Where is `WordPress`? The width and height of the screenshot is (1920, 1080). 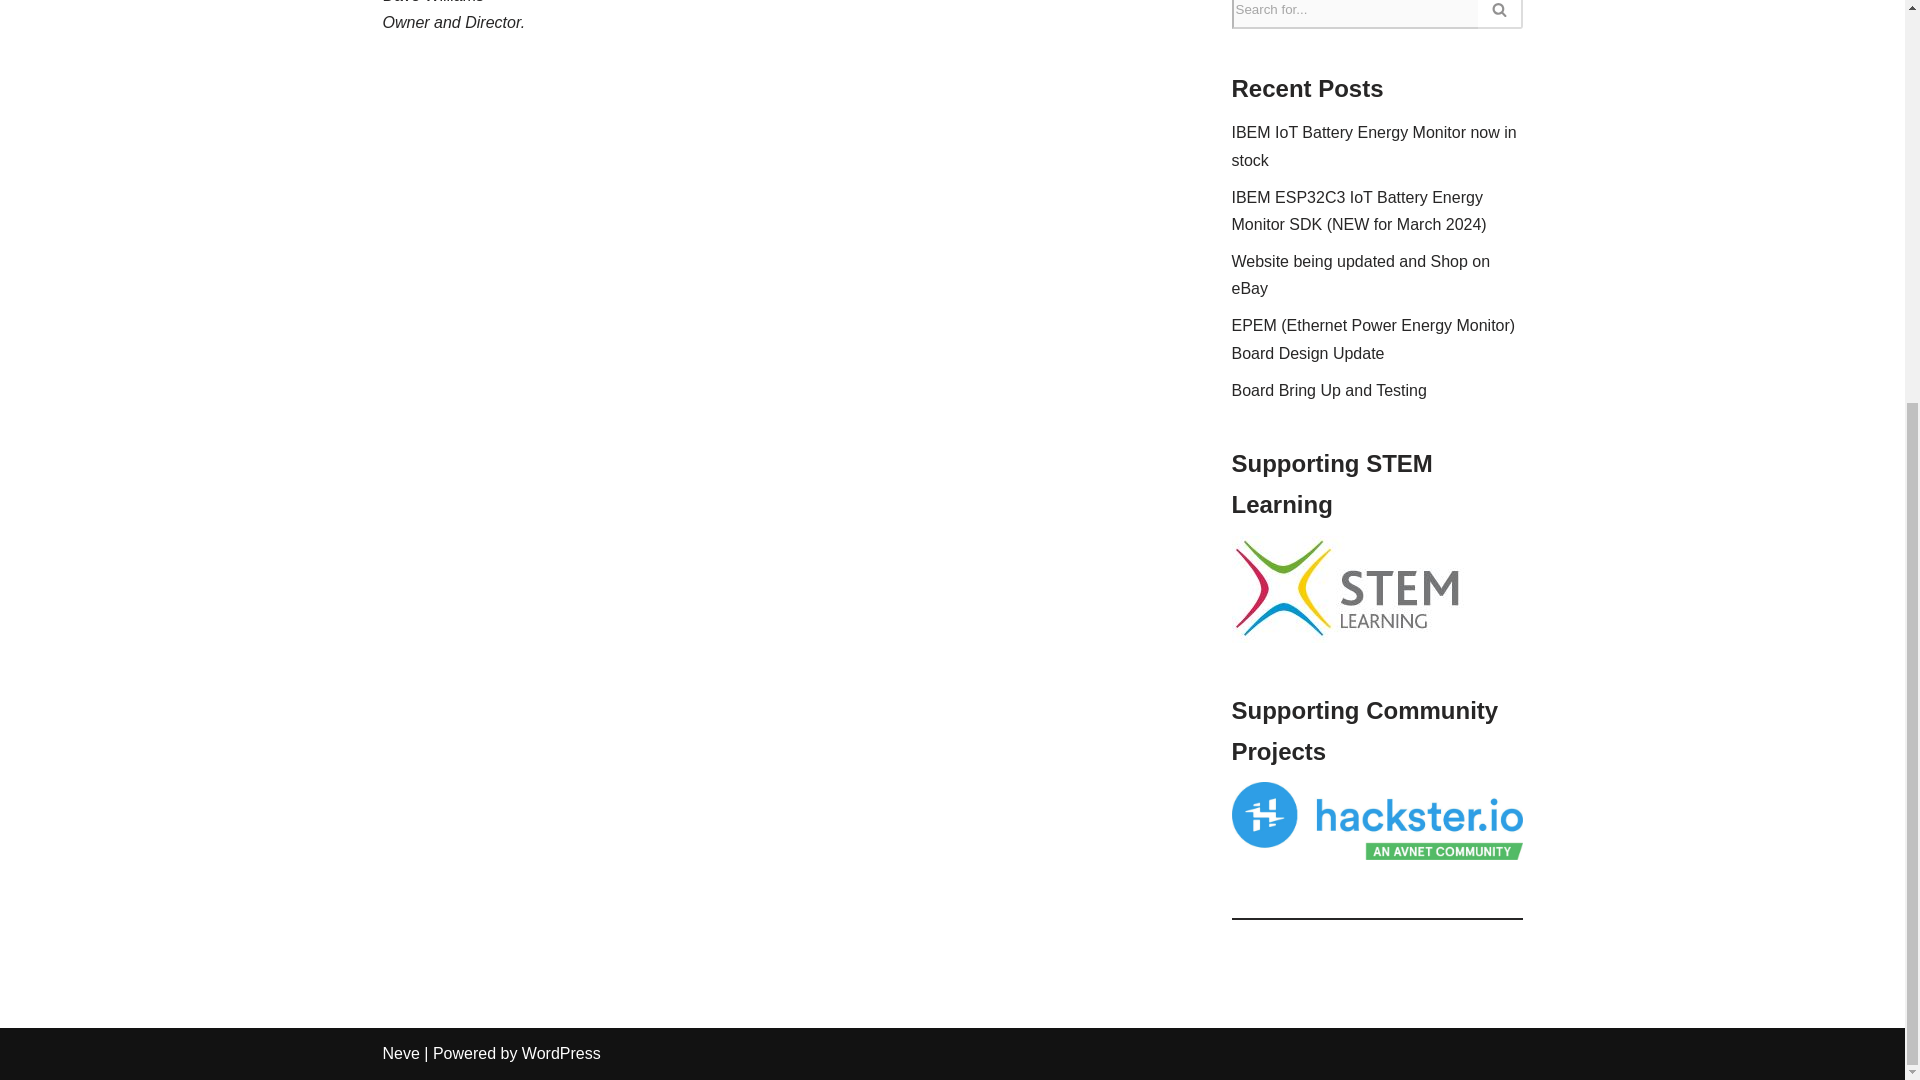 WordPress is located at coordinates (561, 1053).